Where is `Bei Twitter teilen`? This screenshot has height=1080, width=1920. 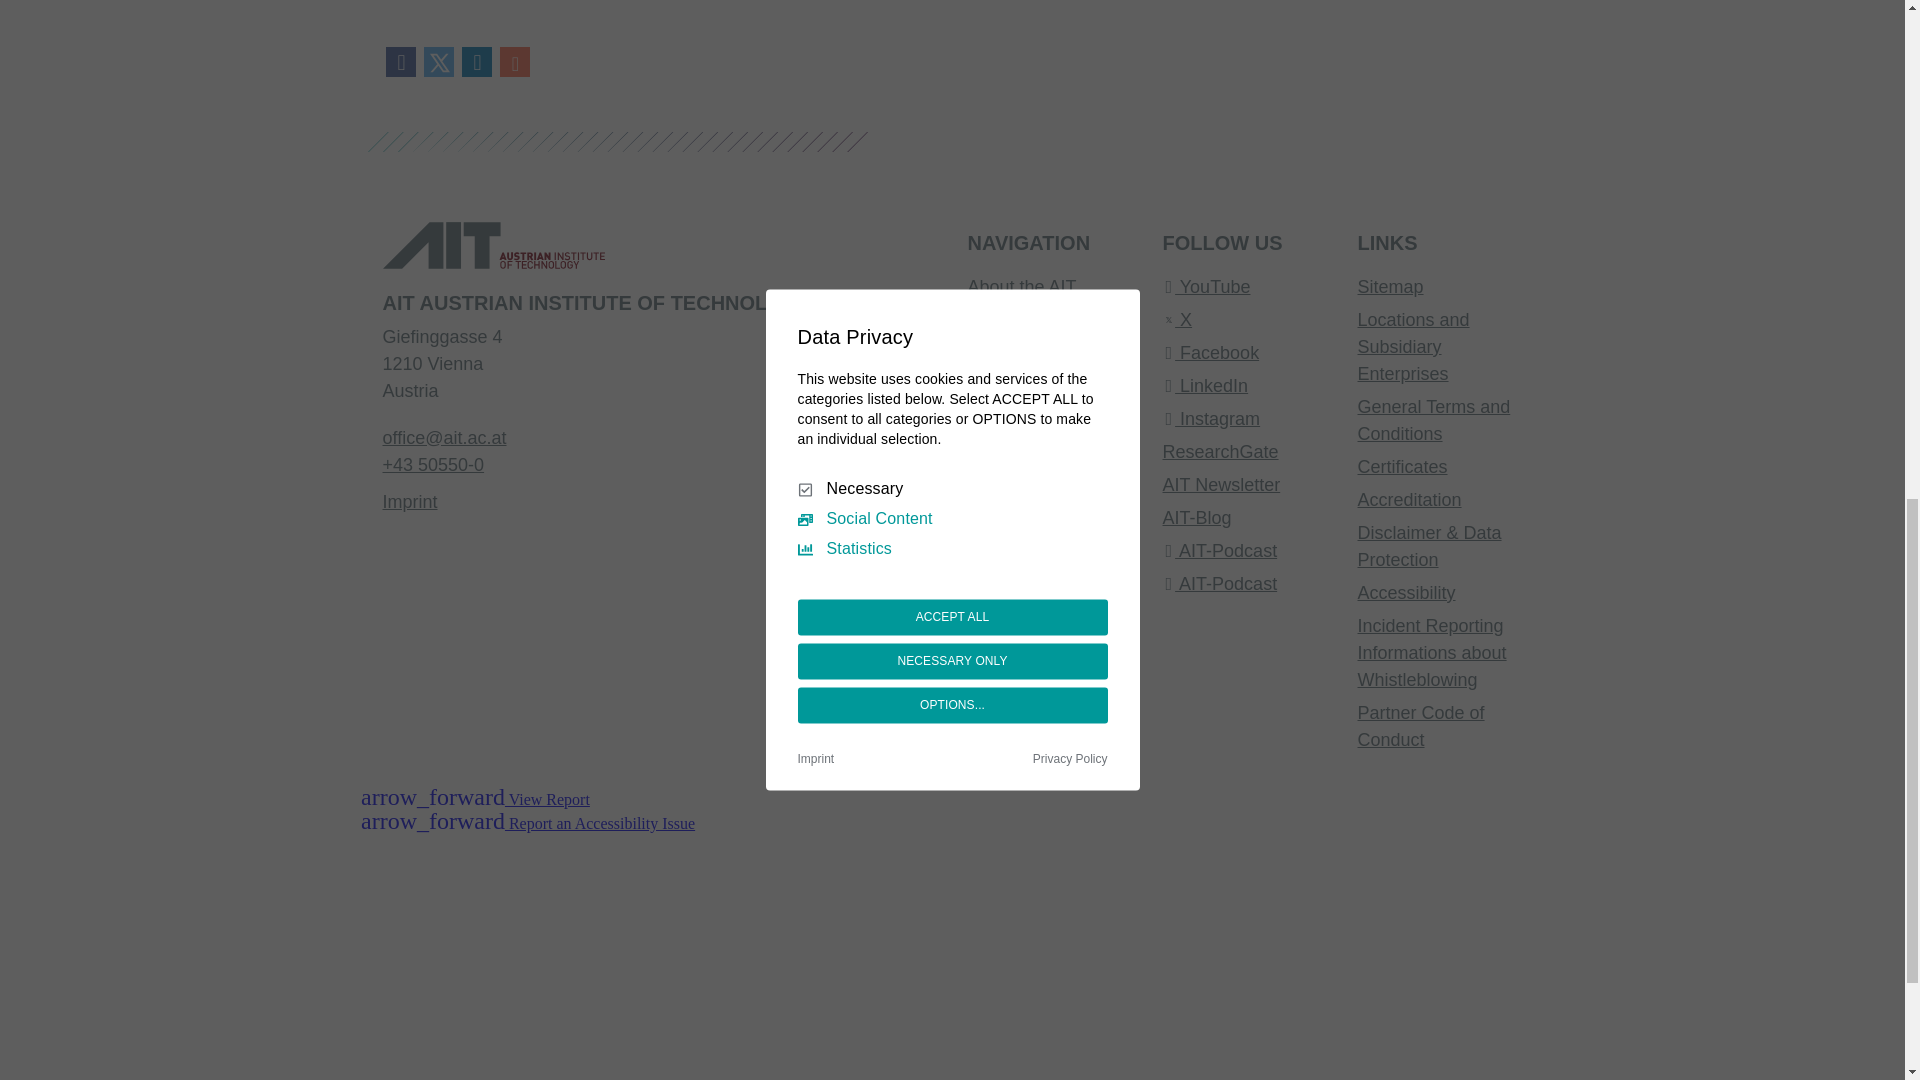
Bei Twitter teilen is located at coordinates (439, 62).